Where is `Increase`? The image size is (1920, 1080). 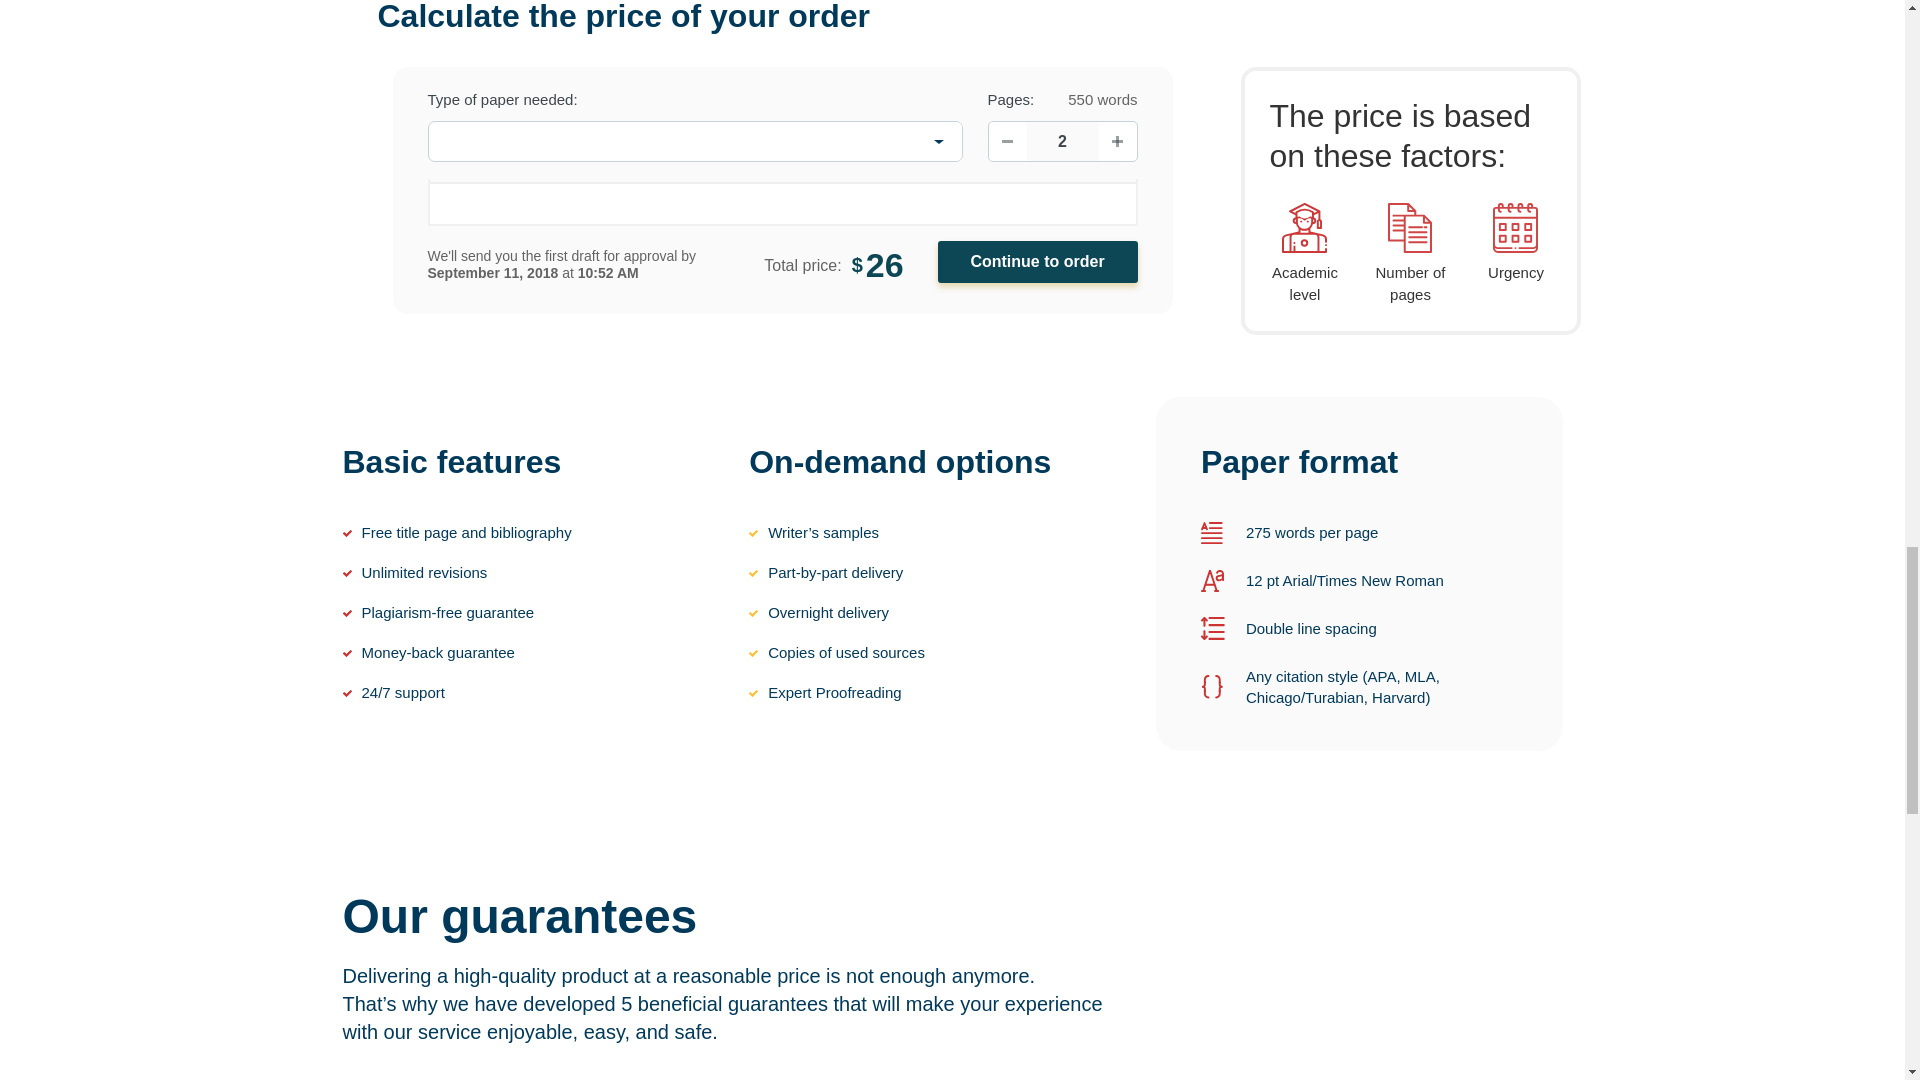 Increase is located at coordinates (1117, 142).